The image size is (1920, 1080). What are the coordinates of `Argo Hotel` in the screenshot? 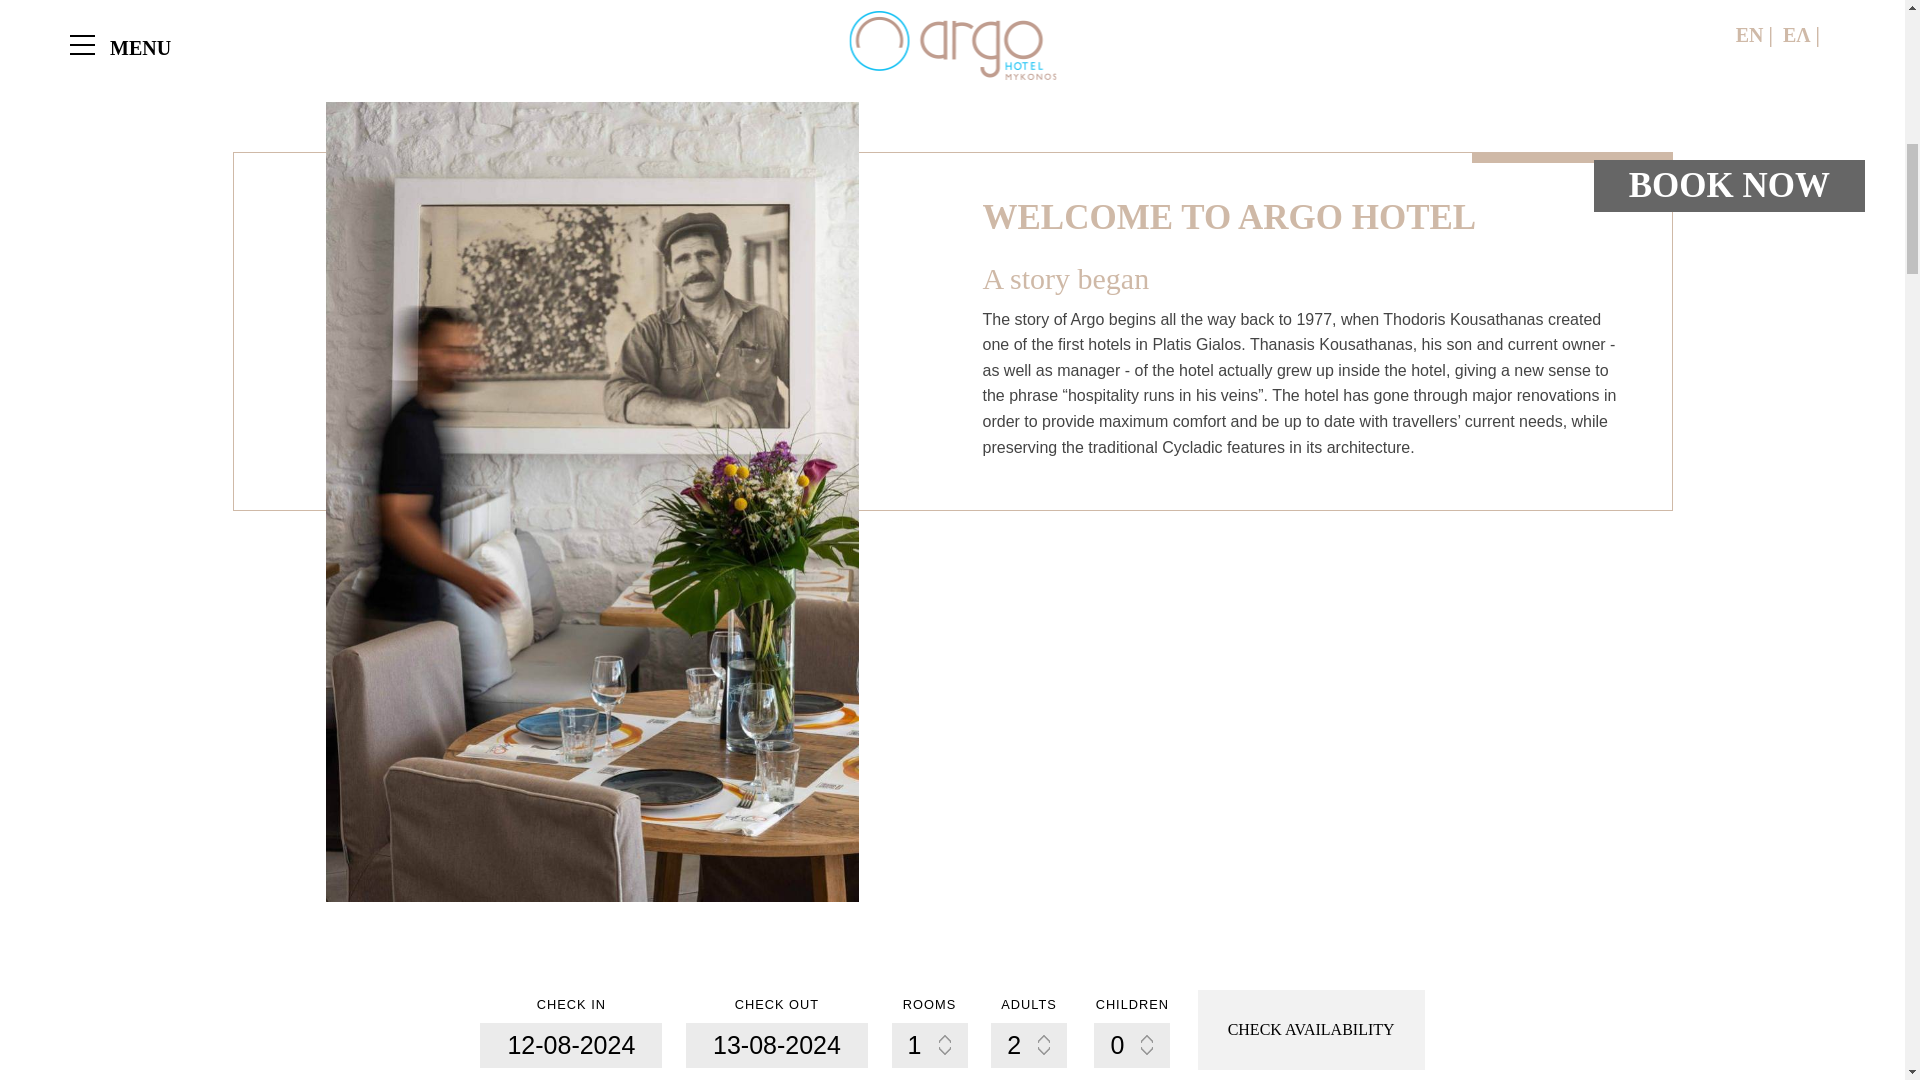 It's located at (993, 1041).